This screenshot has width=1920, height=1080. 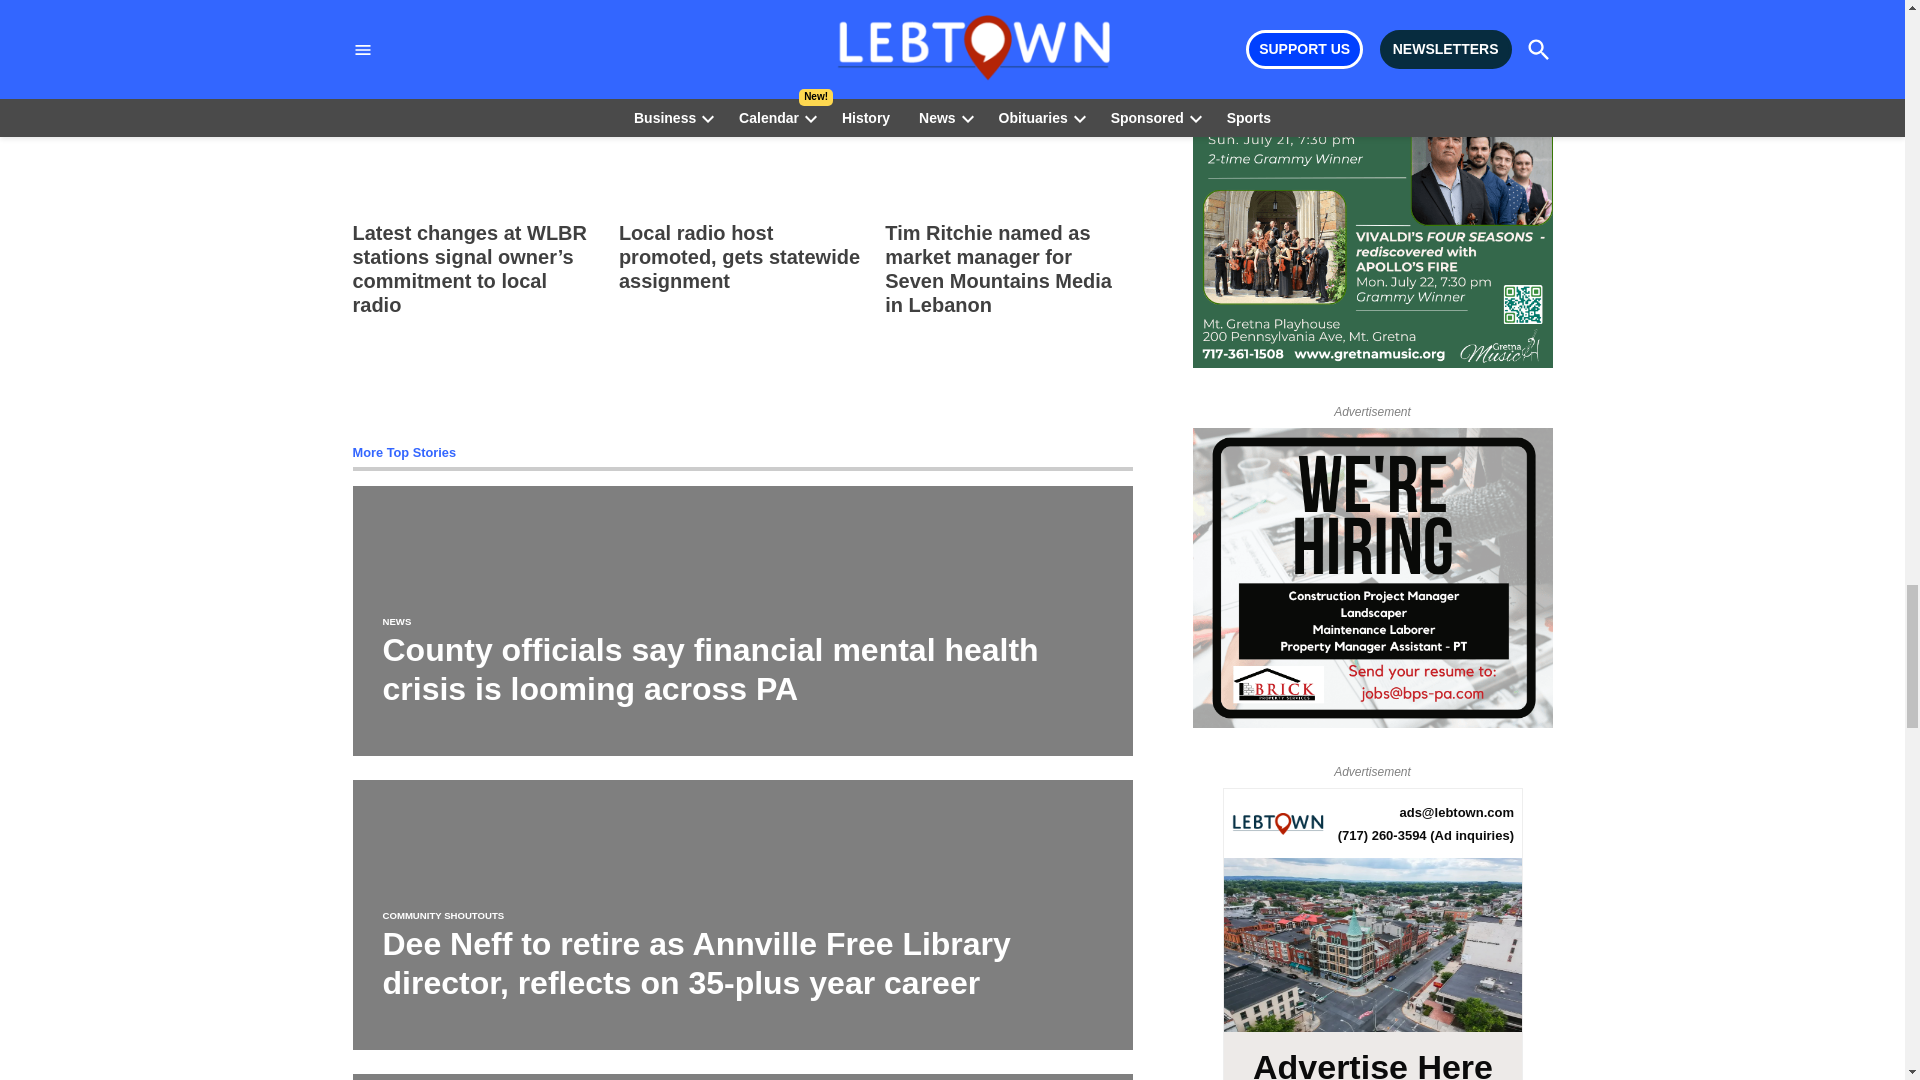 I want to click on Local radio host promoted, gets statewide assignment, so click(x=742, y=140).